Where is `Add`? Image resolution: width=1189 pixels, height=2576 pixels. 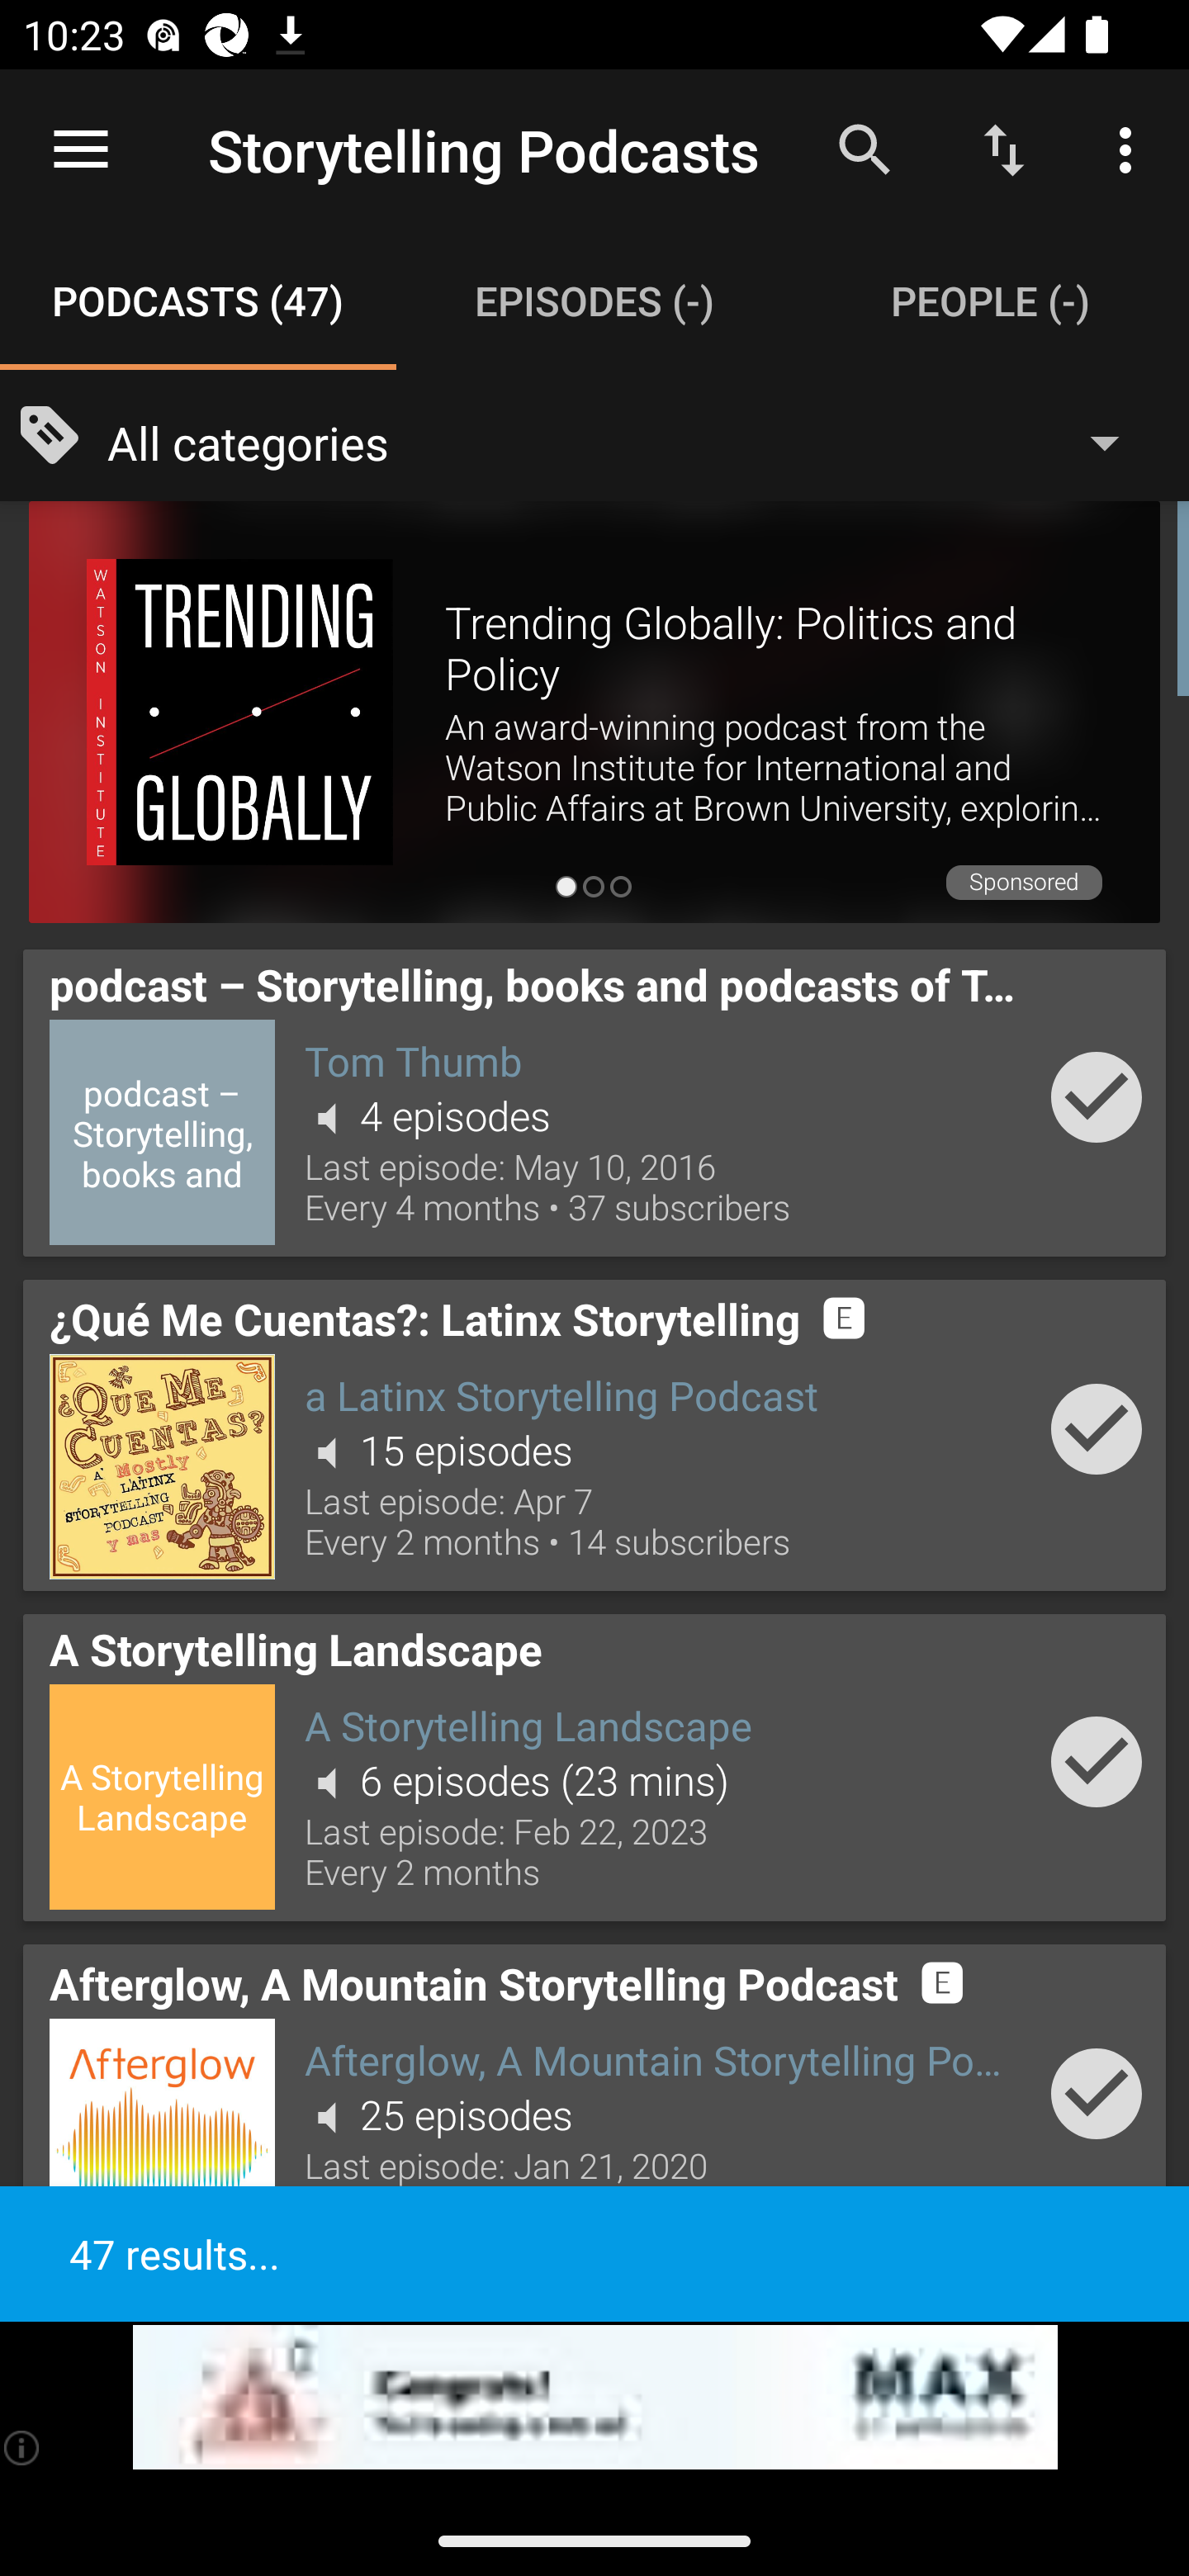
Add is located at coordinates (1097, 1762).